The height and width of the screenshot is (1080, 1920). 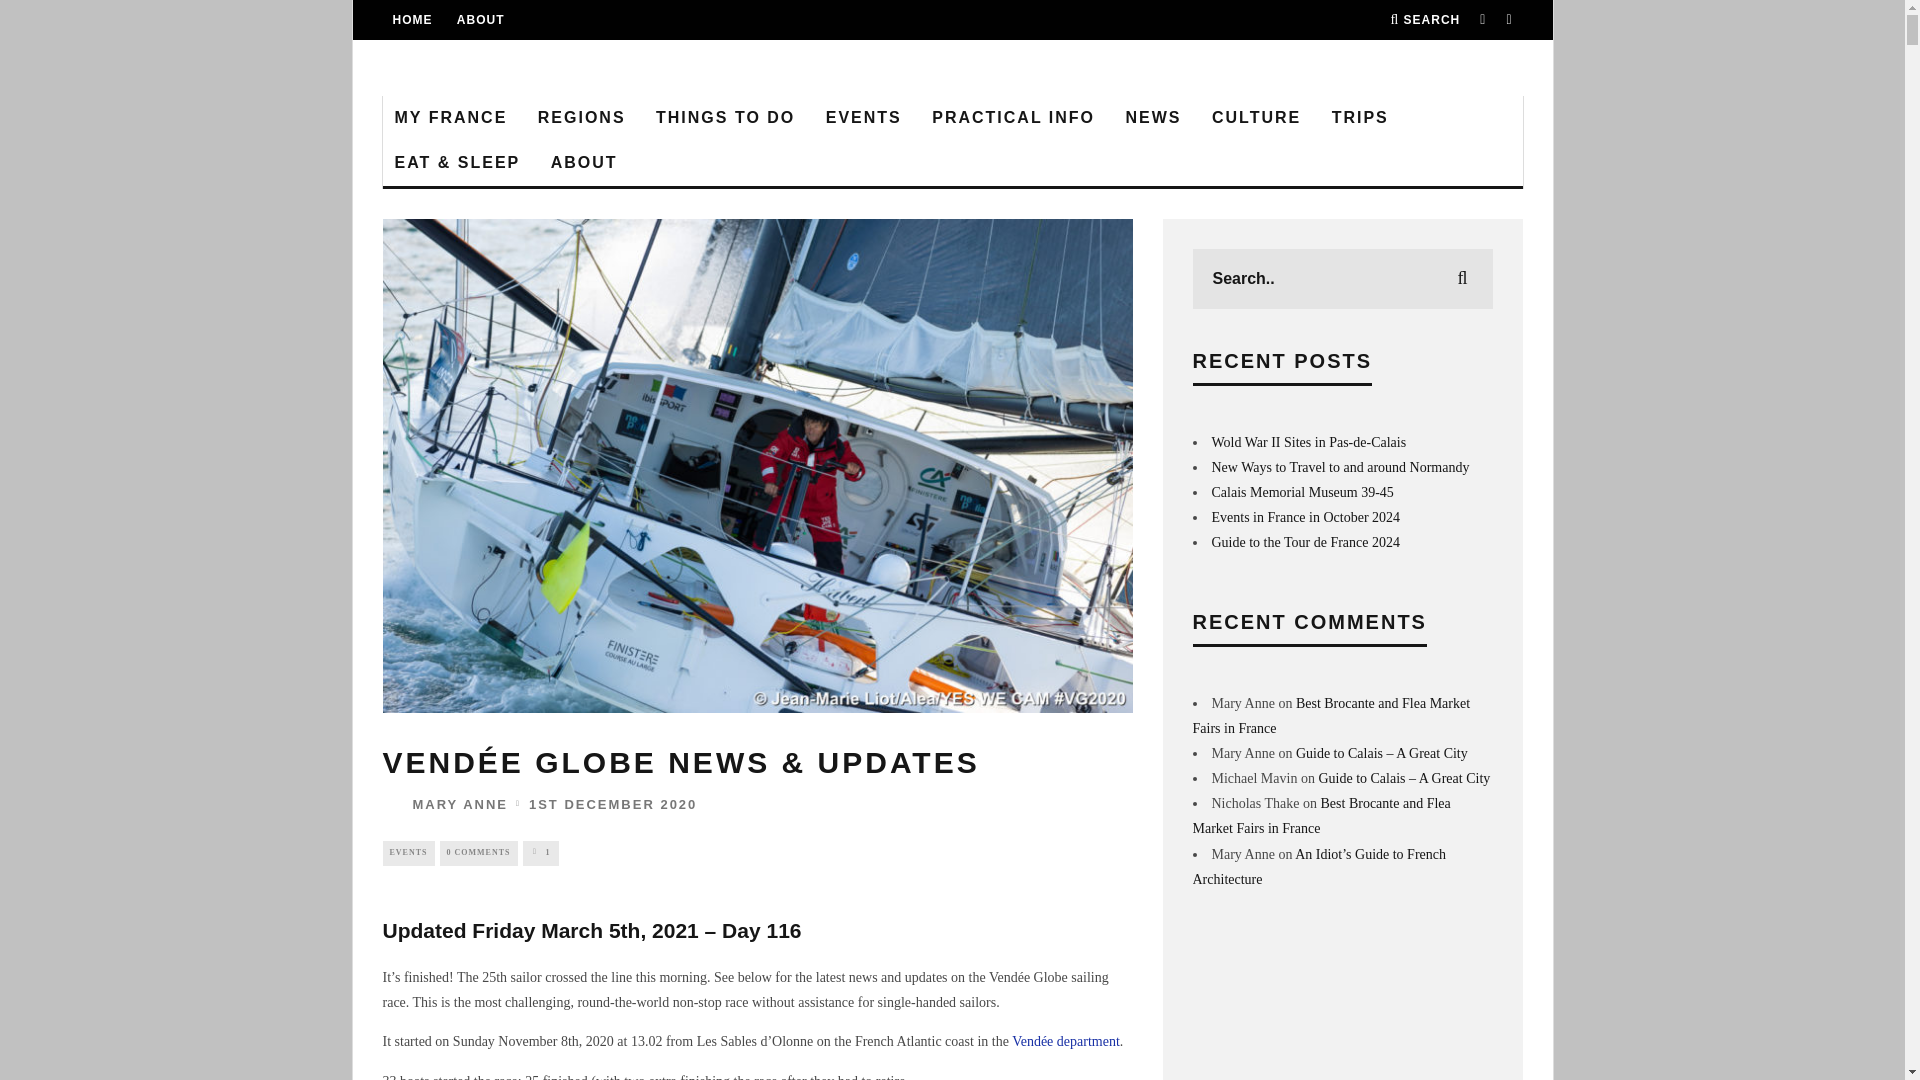 What do you see at coordinates (408, 853) in the screenshot?
I see `View all posts in Events` at bounding box center [408, 853].